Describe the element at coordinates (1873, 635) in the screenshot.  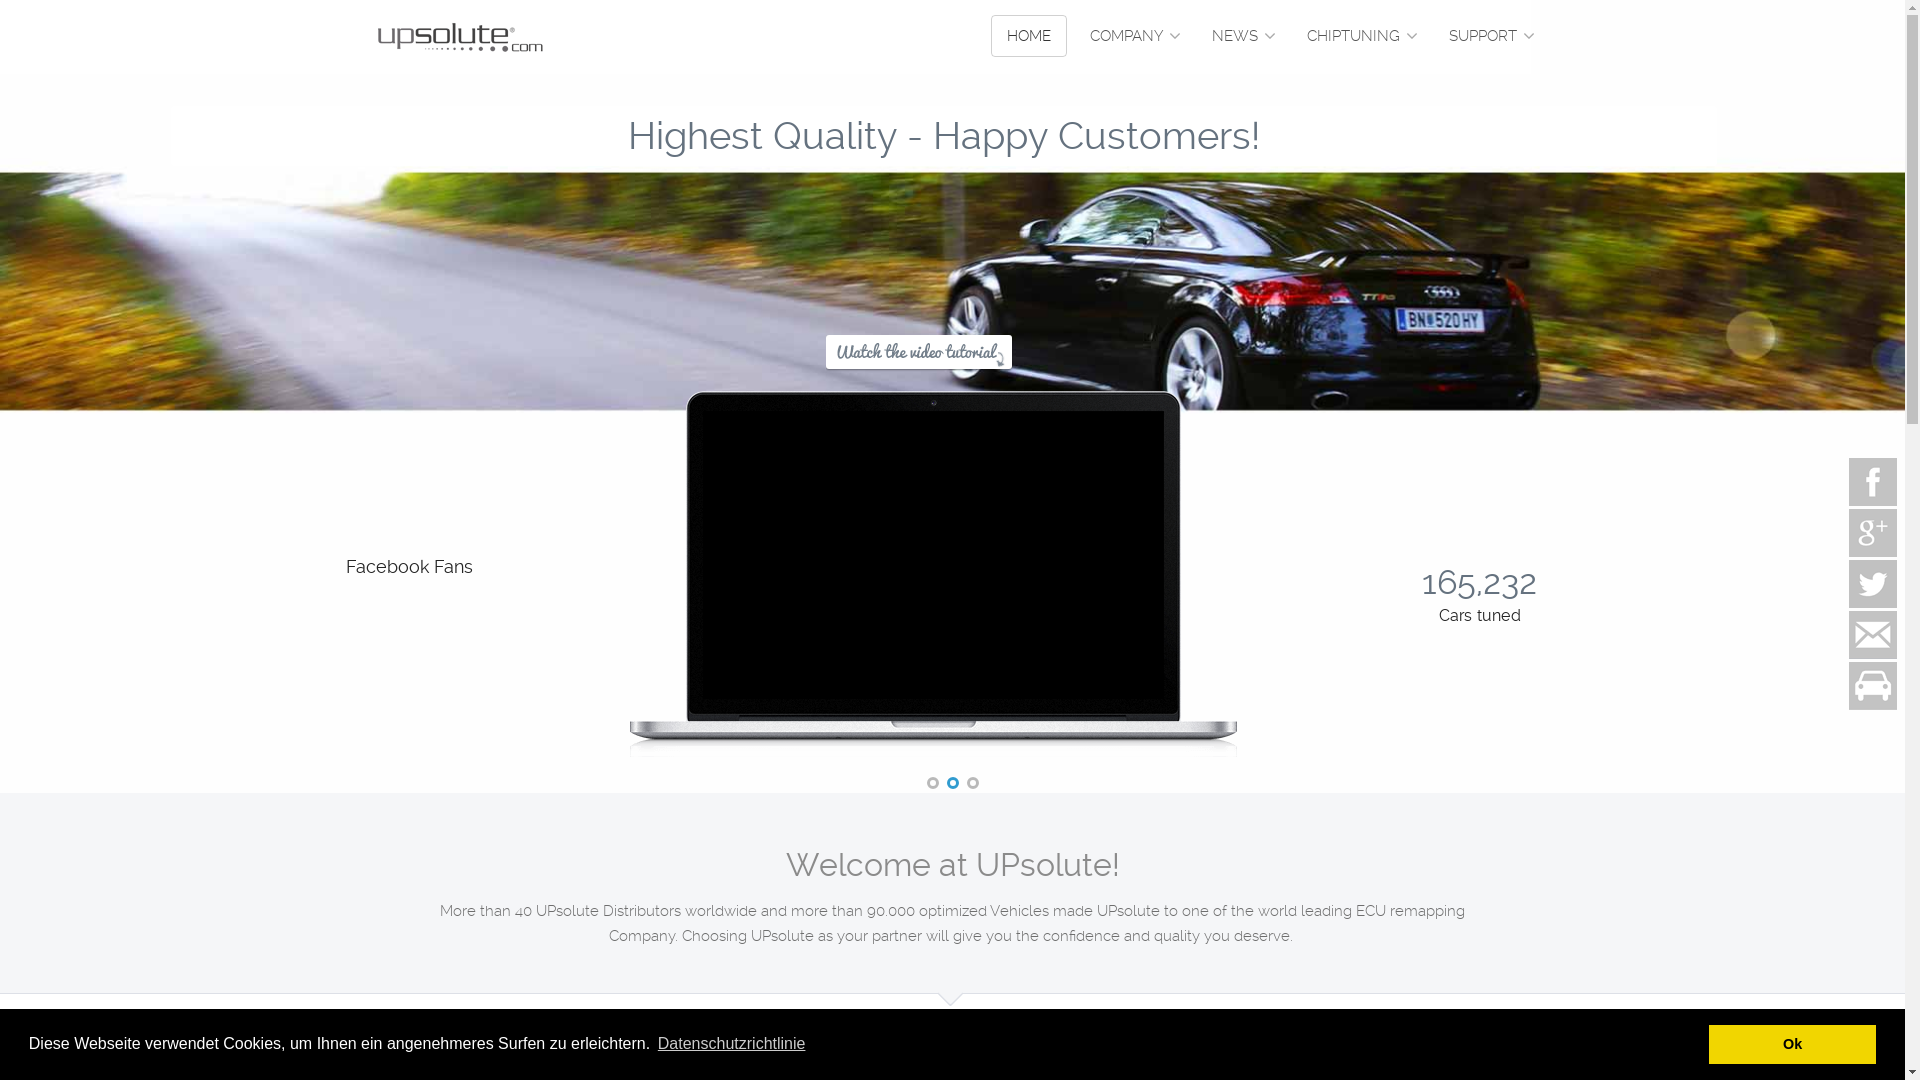
I see `Contact us` at that location.